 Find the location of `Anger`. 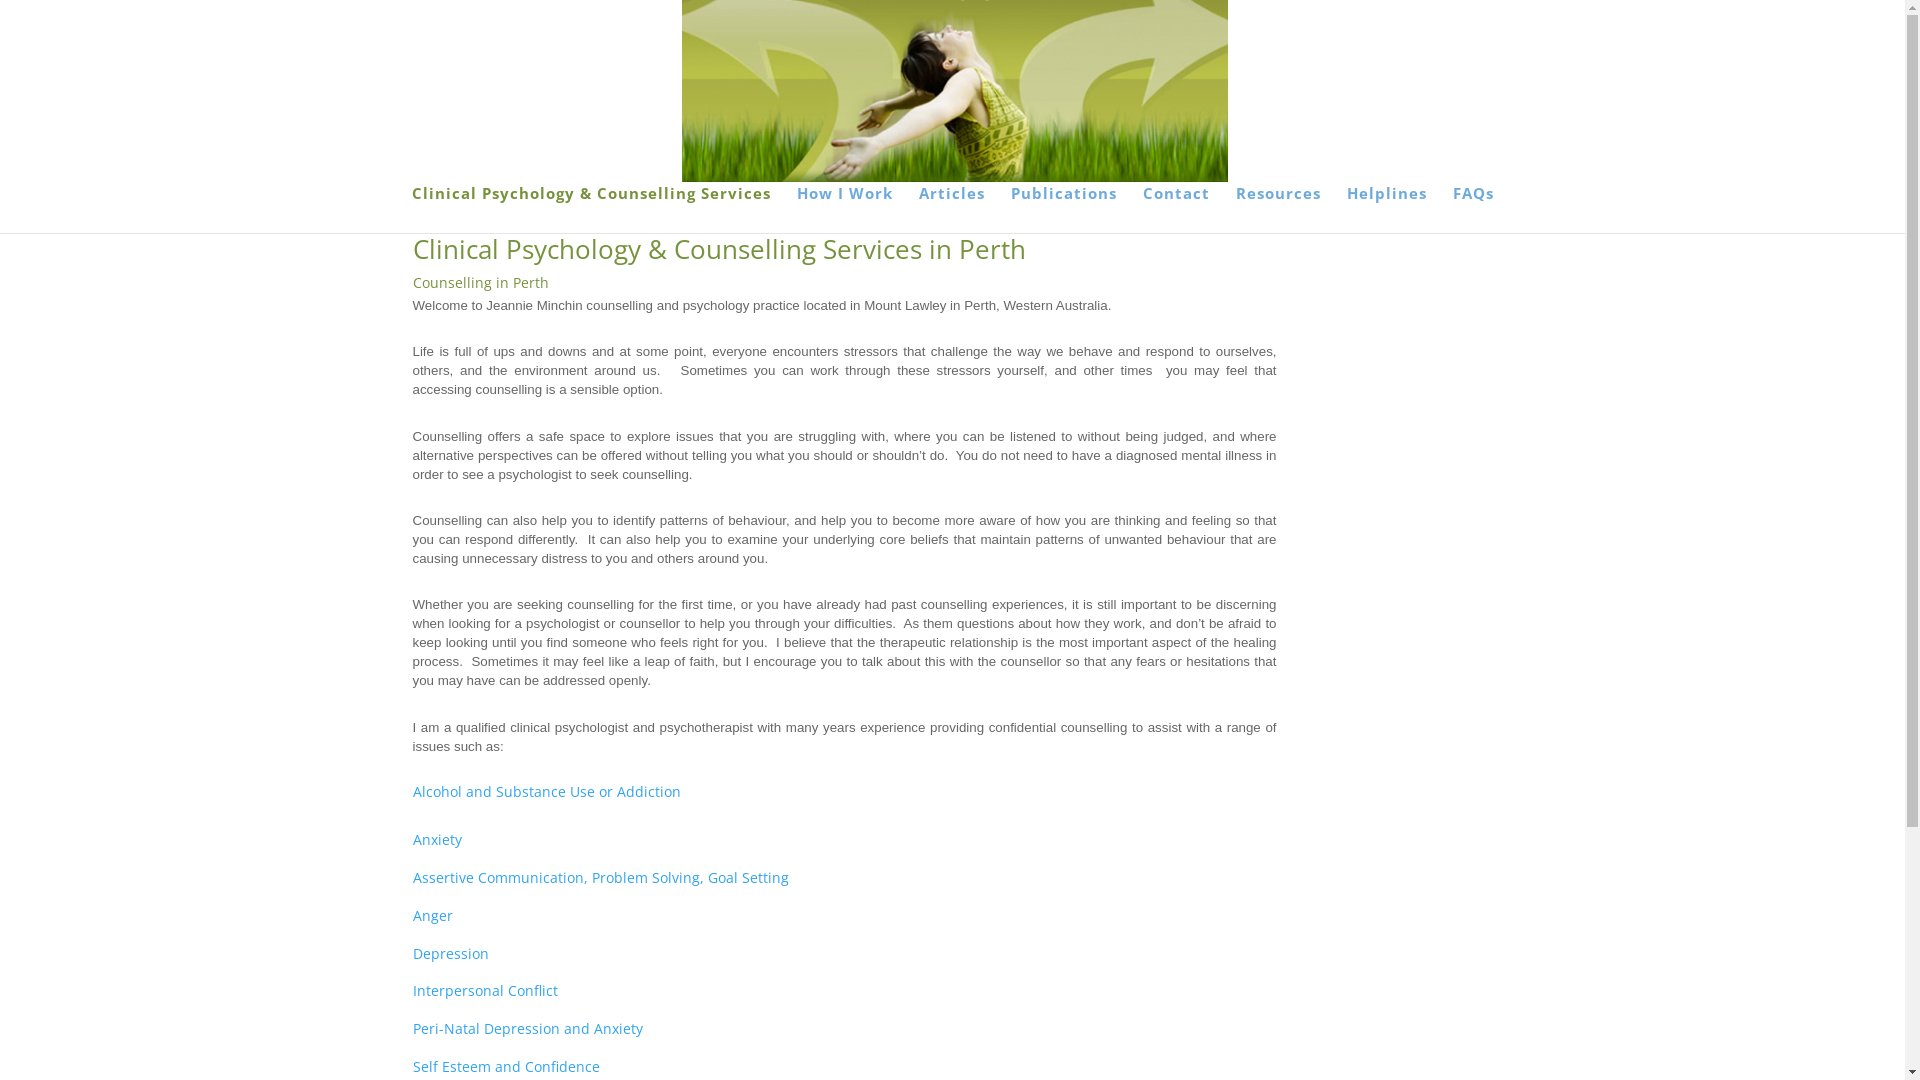

Anger is located at coordinates (432, 916).